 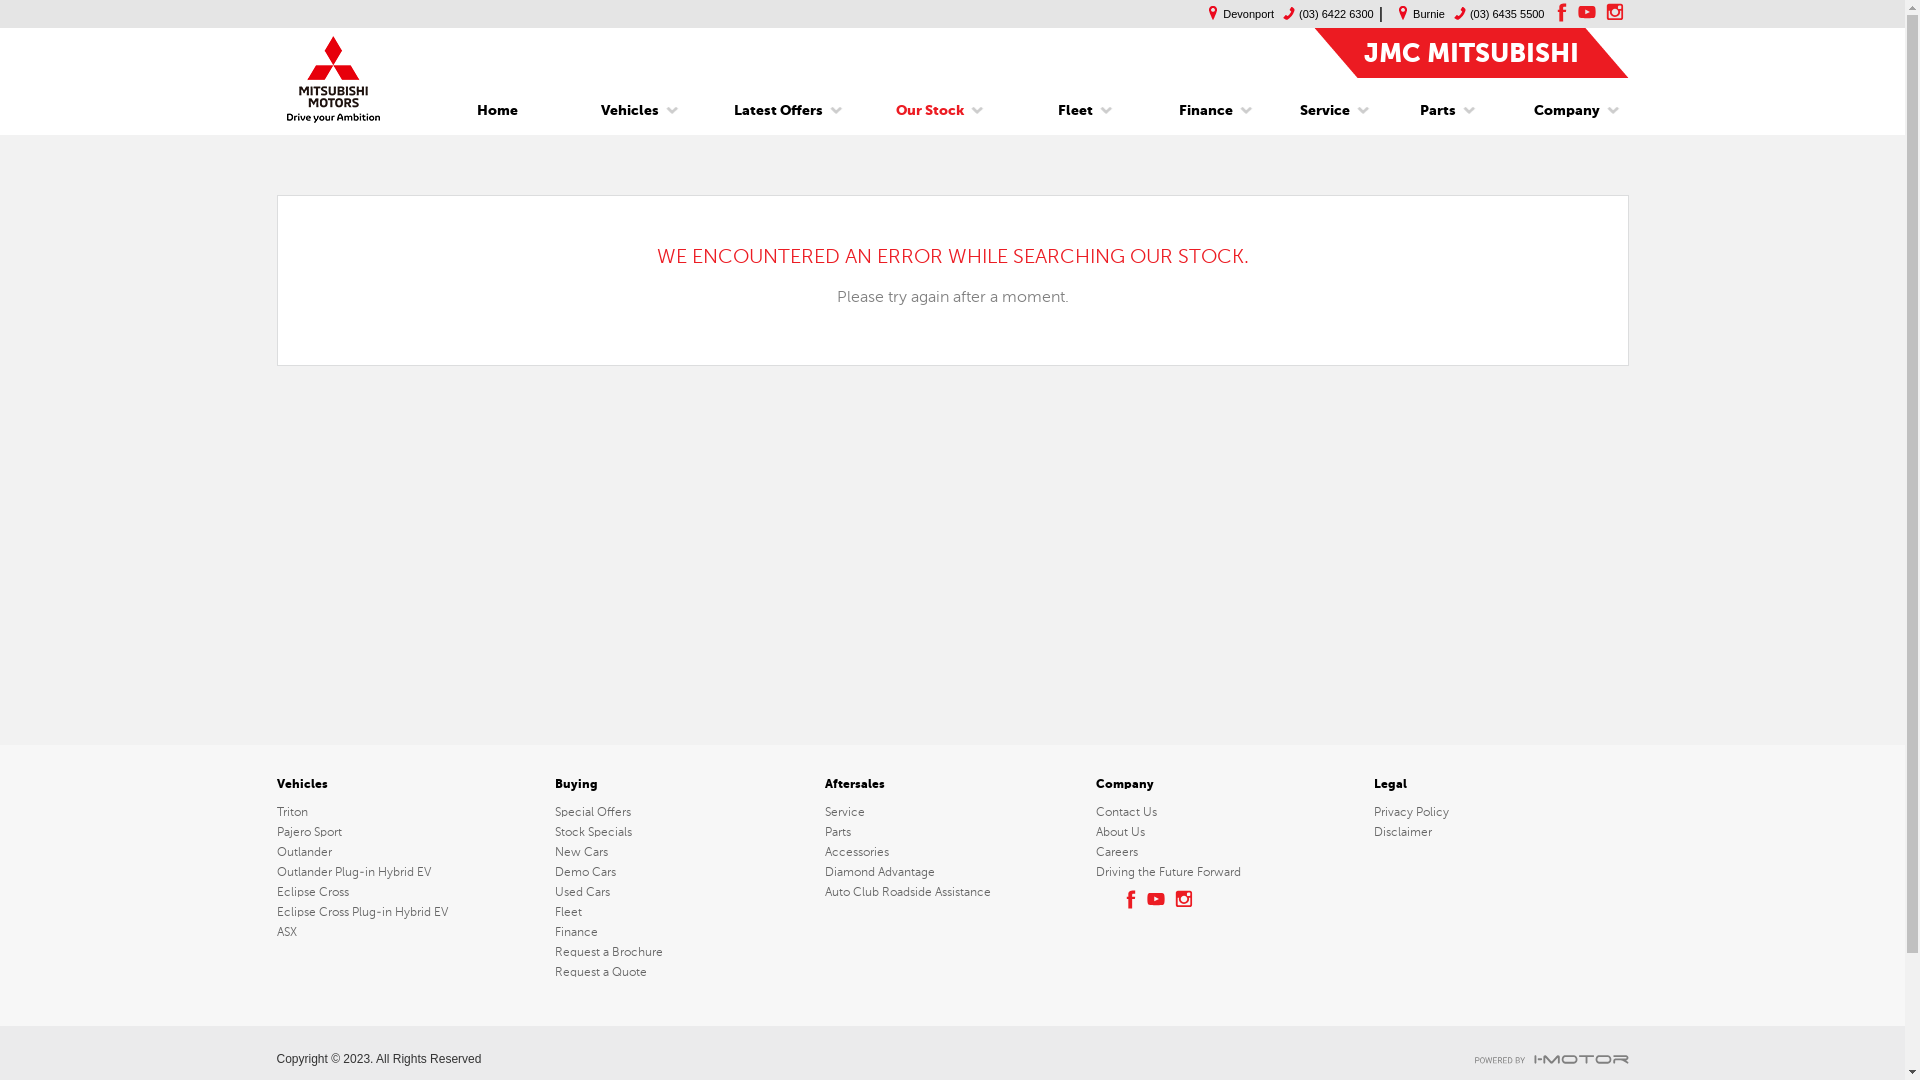 What do you see at coordinates (1438, 111) in the screenshot?
I see `Parts` at bounding box center [1438, 111].